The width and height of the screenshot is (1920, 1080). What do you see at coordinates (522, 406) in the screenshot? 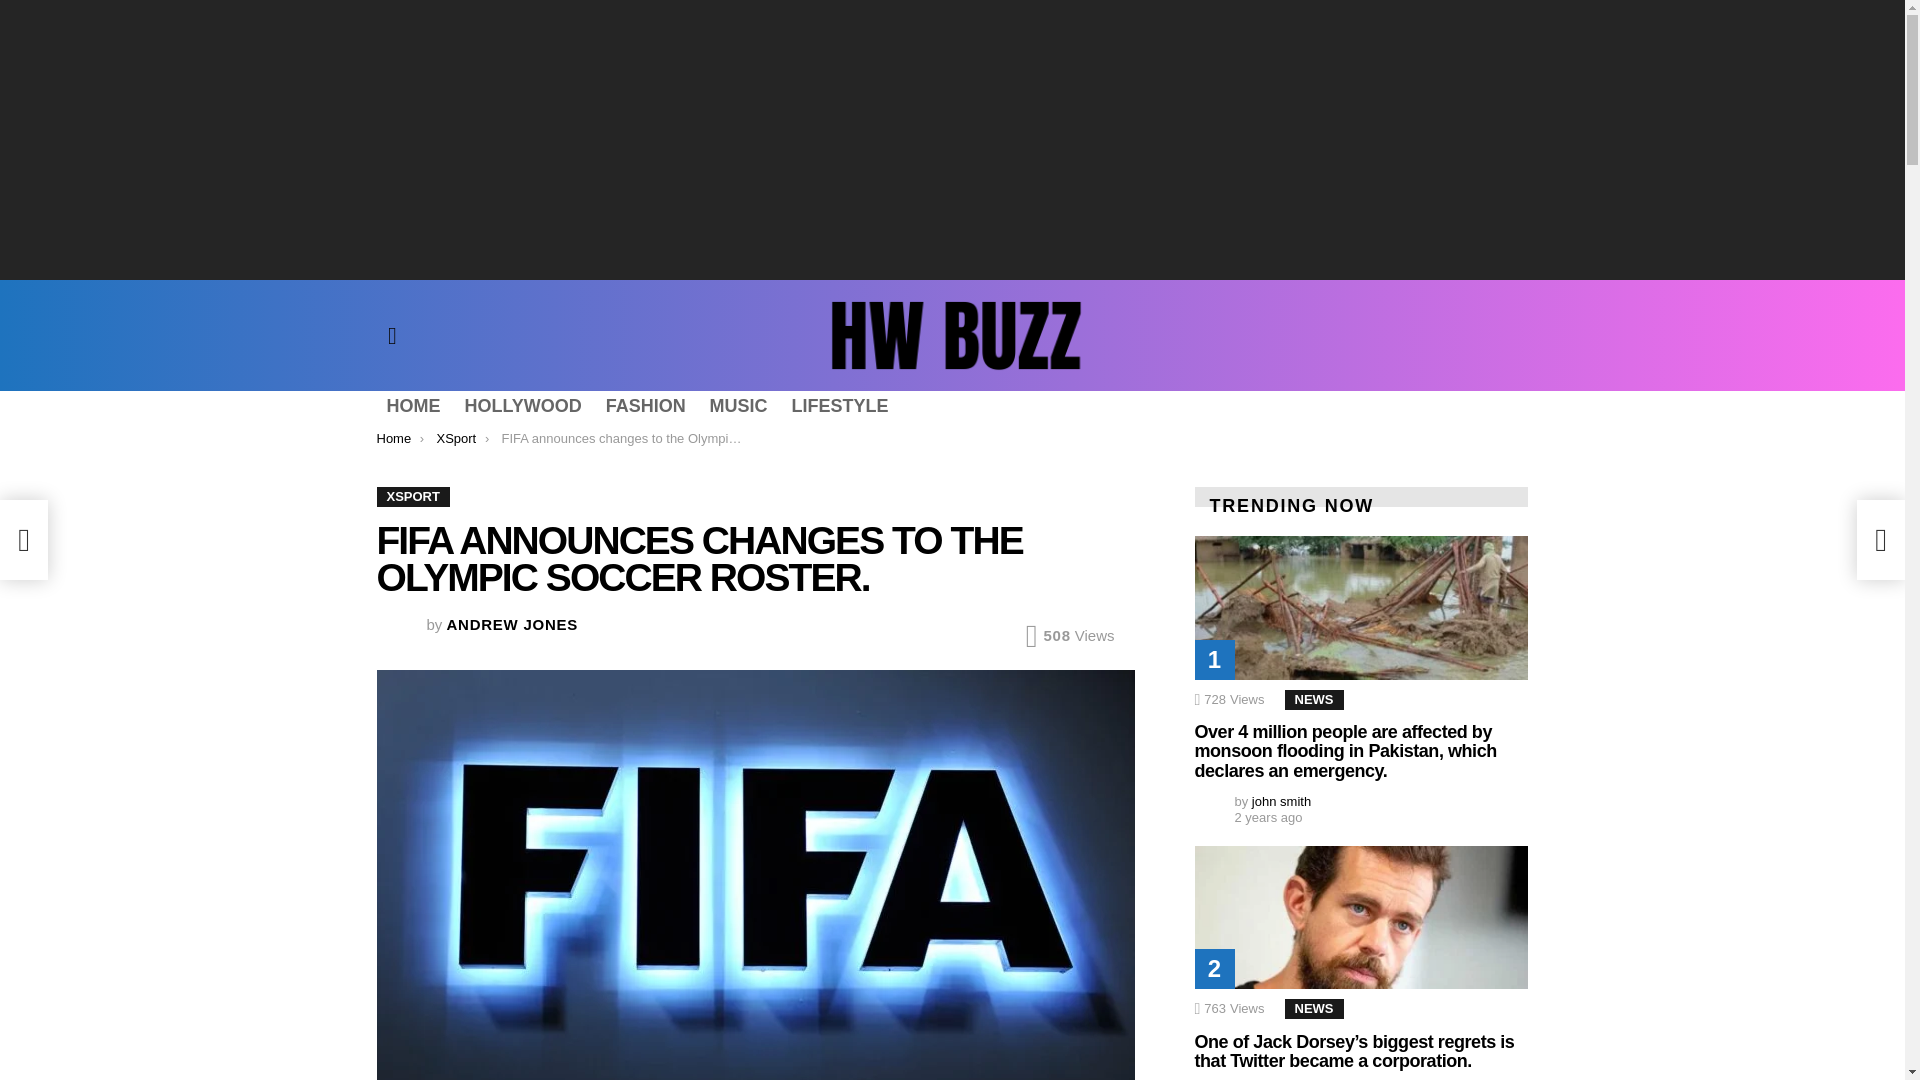
I see `HOLLYWOOD` at bounding box center [522, 406].